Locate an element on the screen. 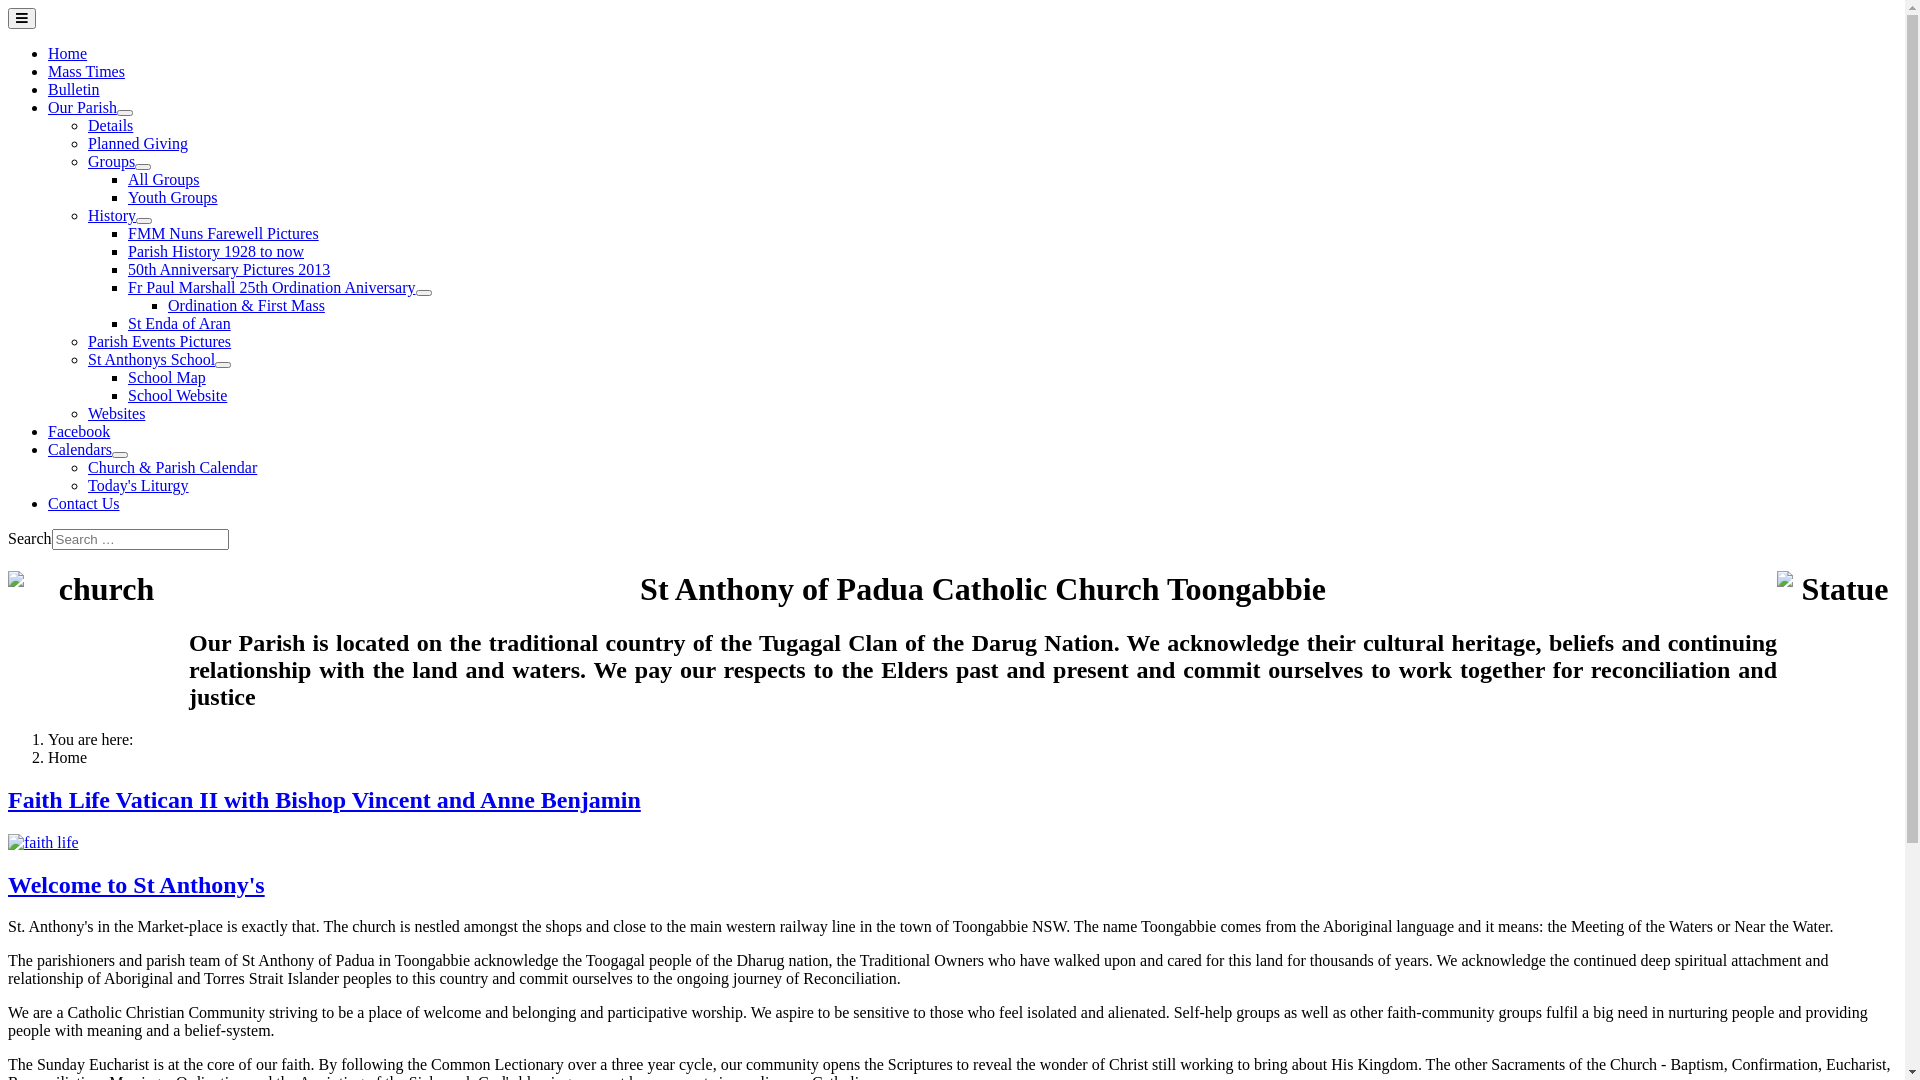 Image resolution: width=1920 pixels, height=1080 pixels. Our Parish is located at coordinates (82, 108).